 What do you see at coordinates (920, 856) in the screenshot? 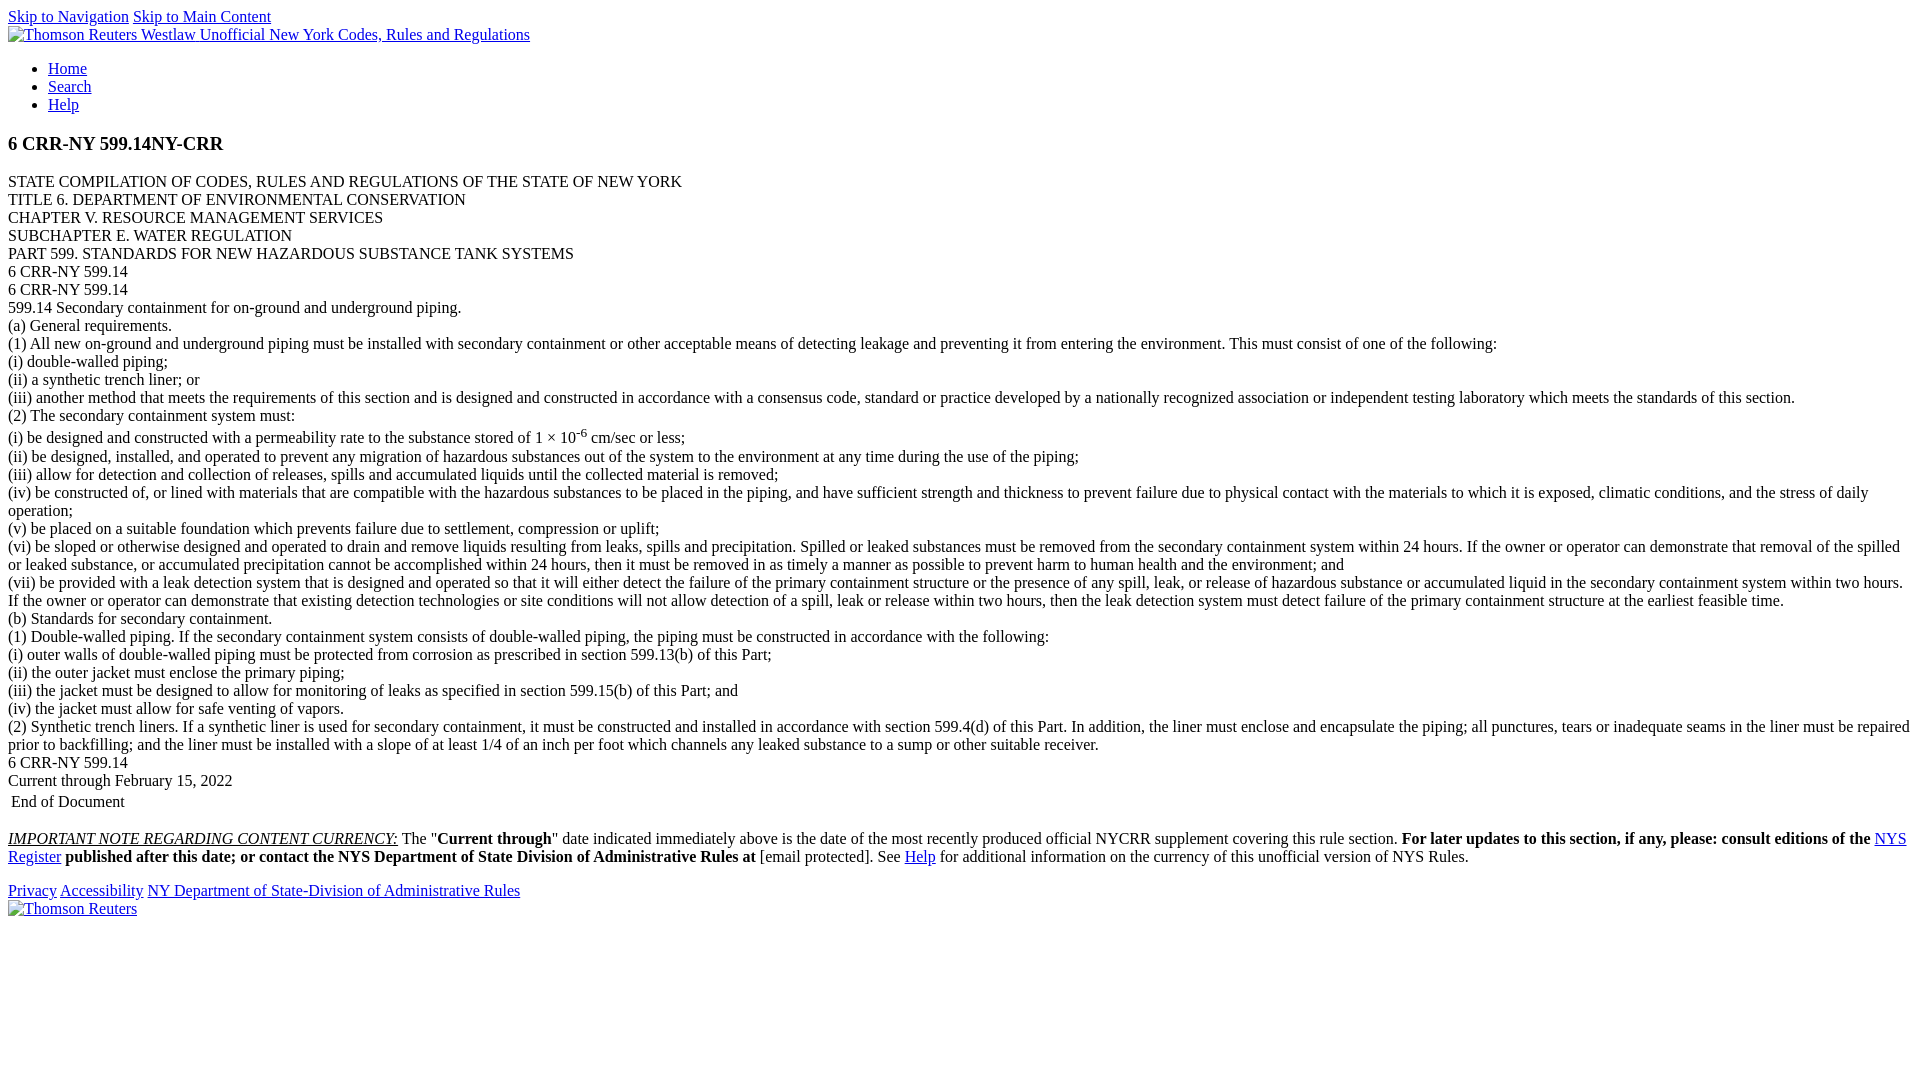
I see `Help` at bounding box center [920, 856].